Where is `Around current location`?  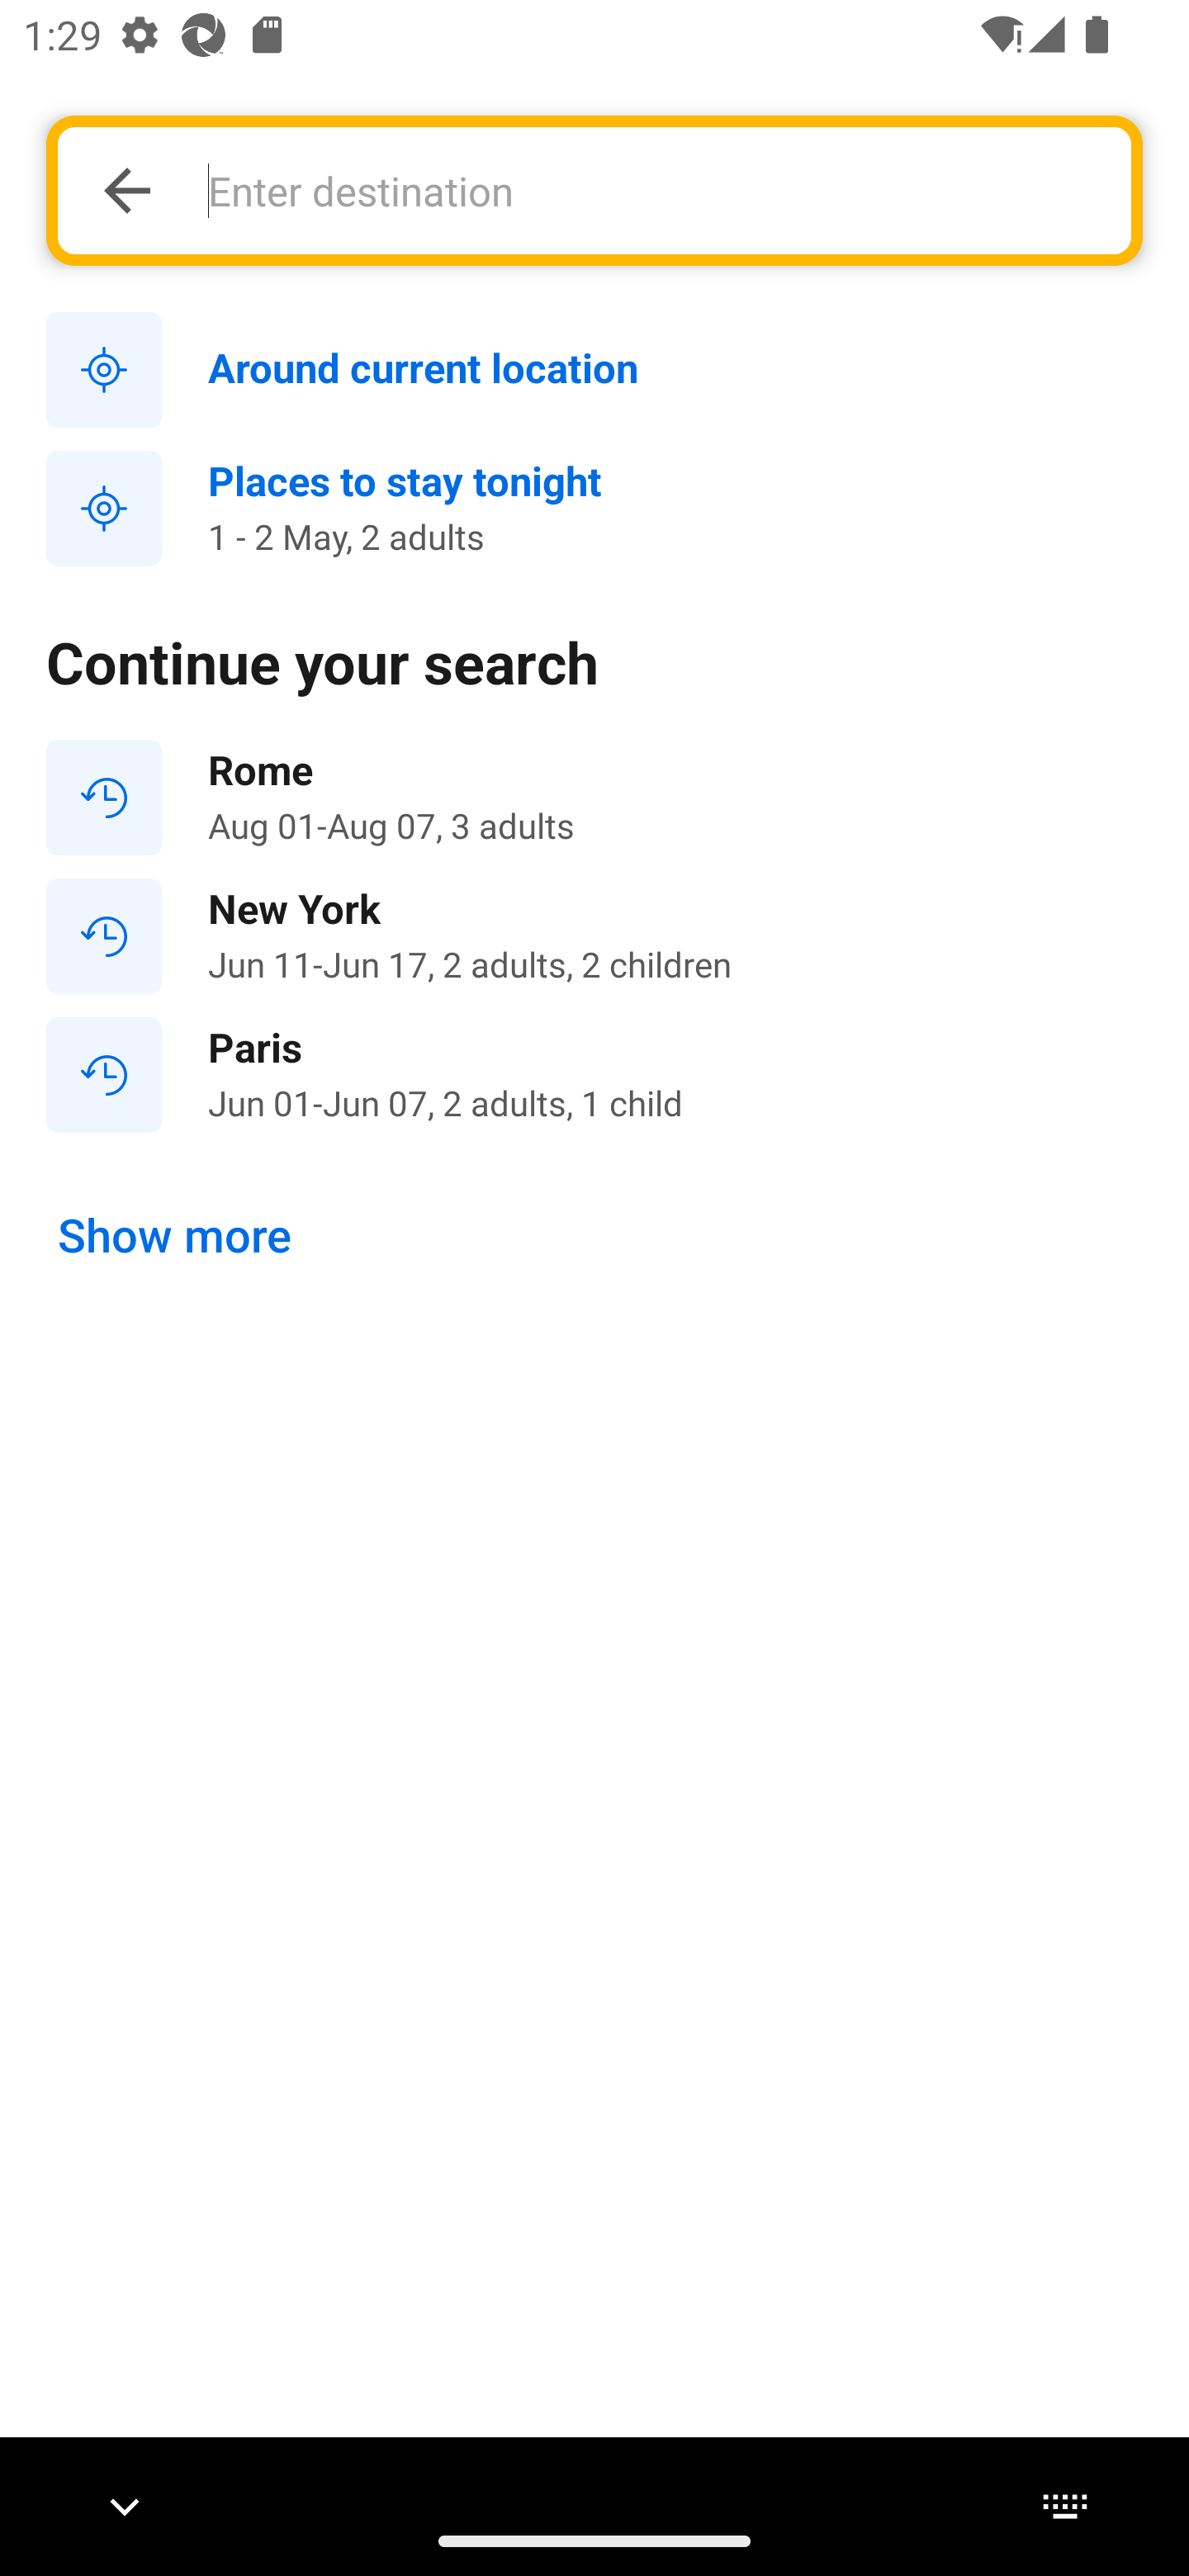 Around current location is located at coordinates (594, 371).